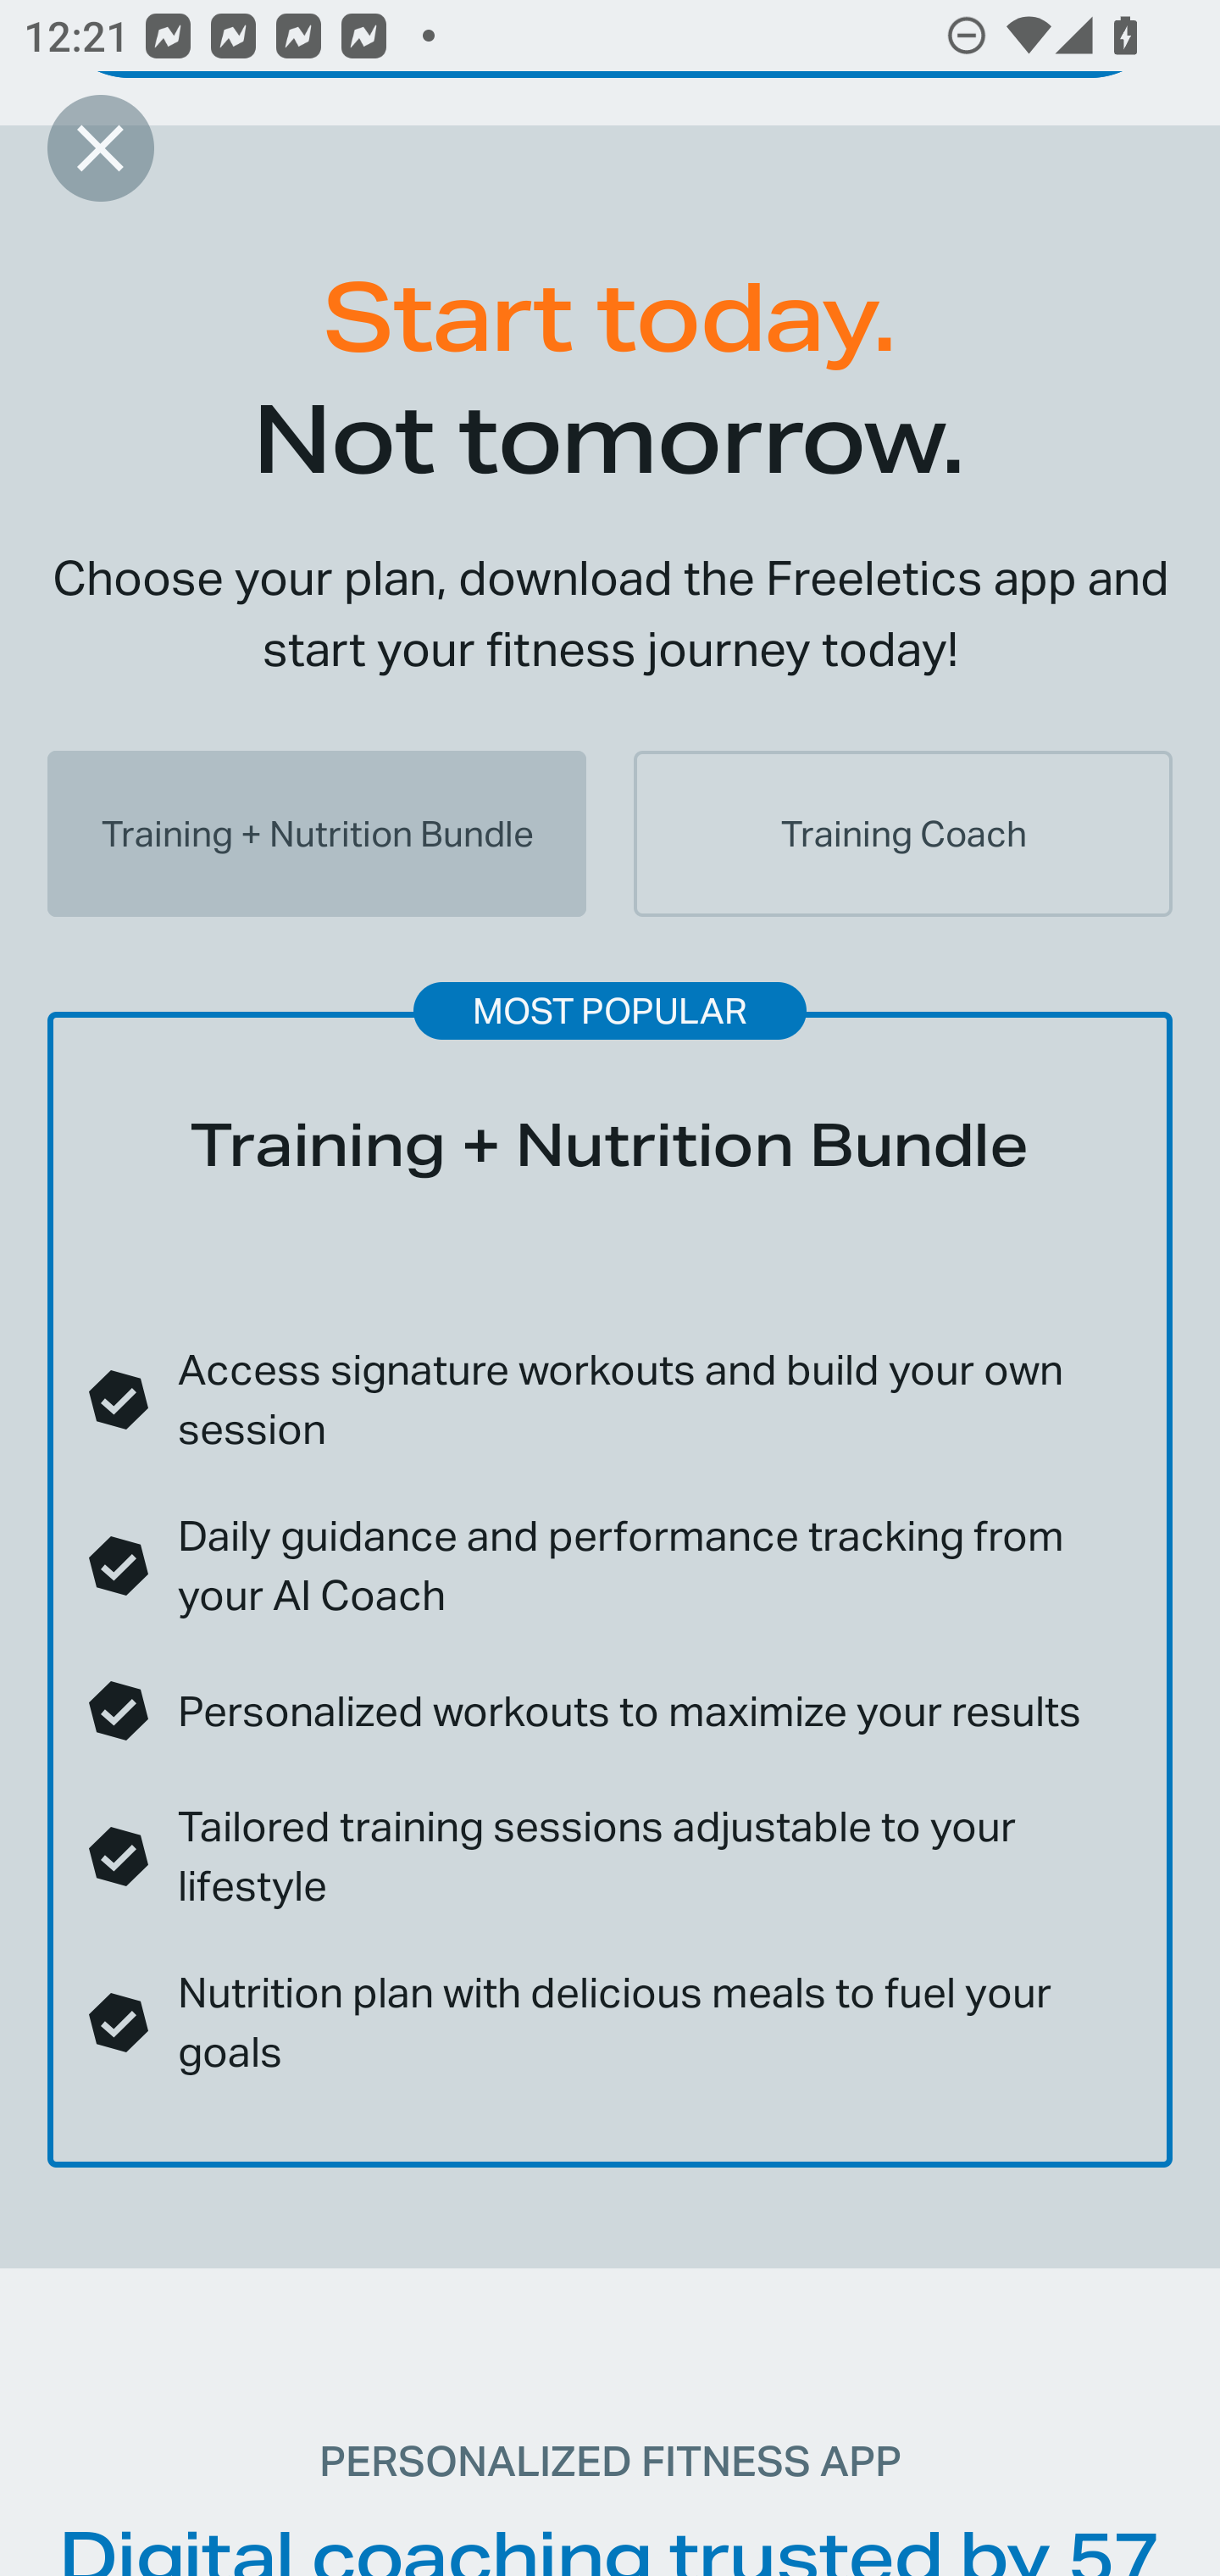 The image size is (1220, 2576). What do you see at coordinates (902, 833) in the screenshot?
I see `Training Coach` at bounding box center [902, 833].